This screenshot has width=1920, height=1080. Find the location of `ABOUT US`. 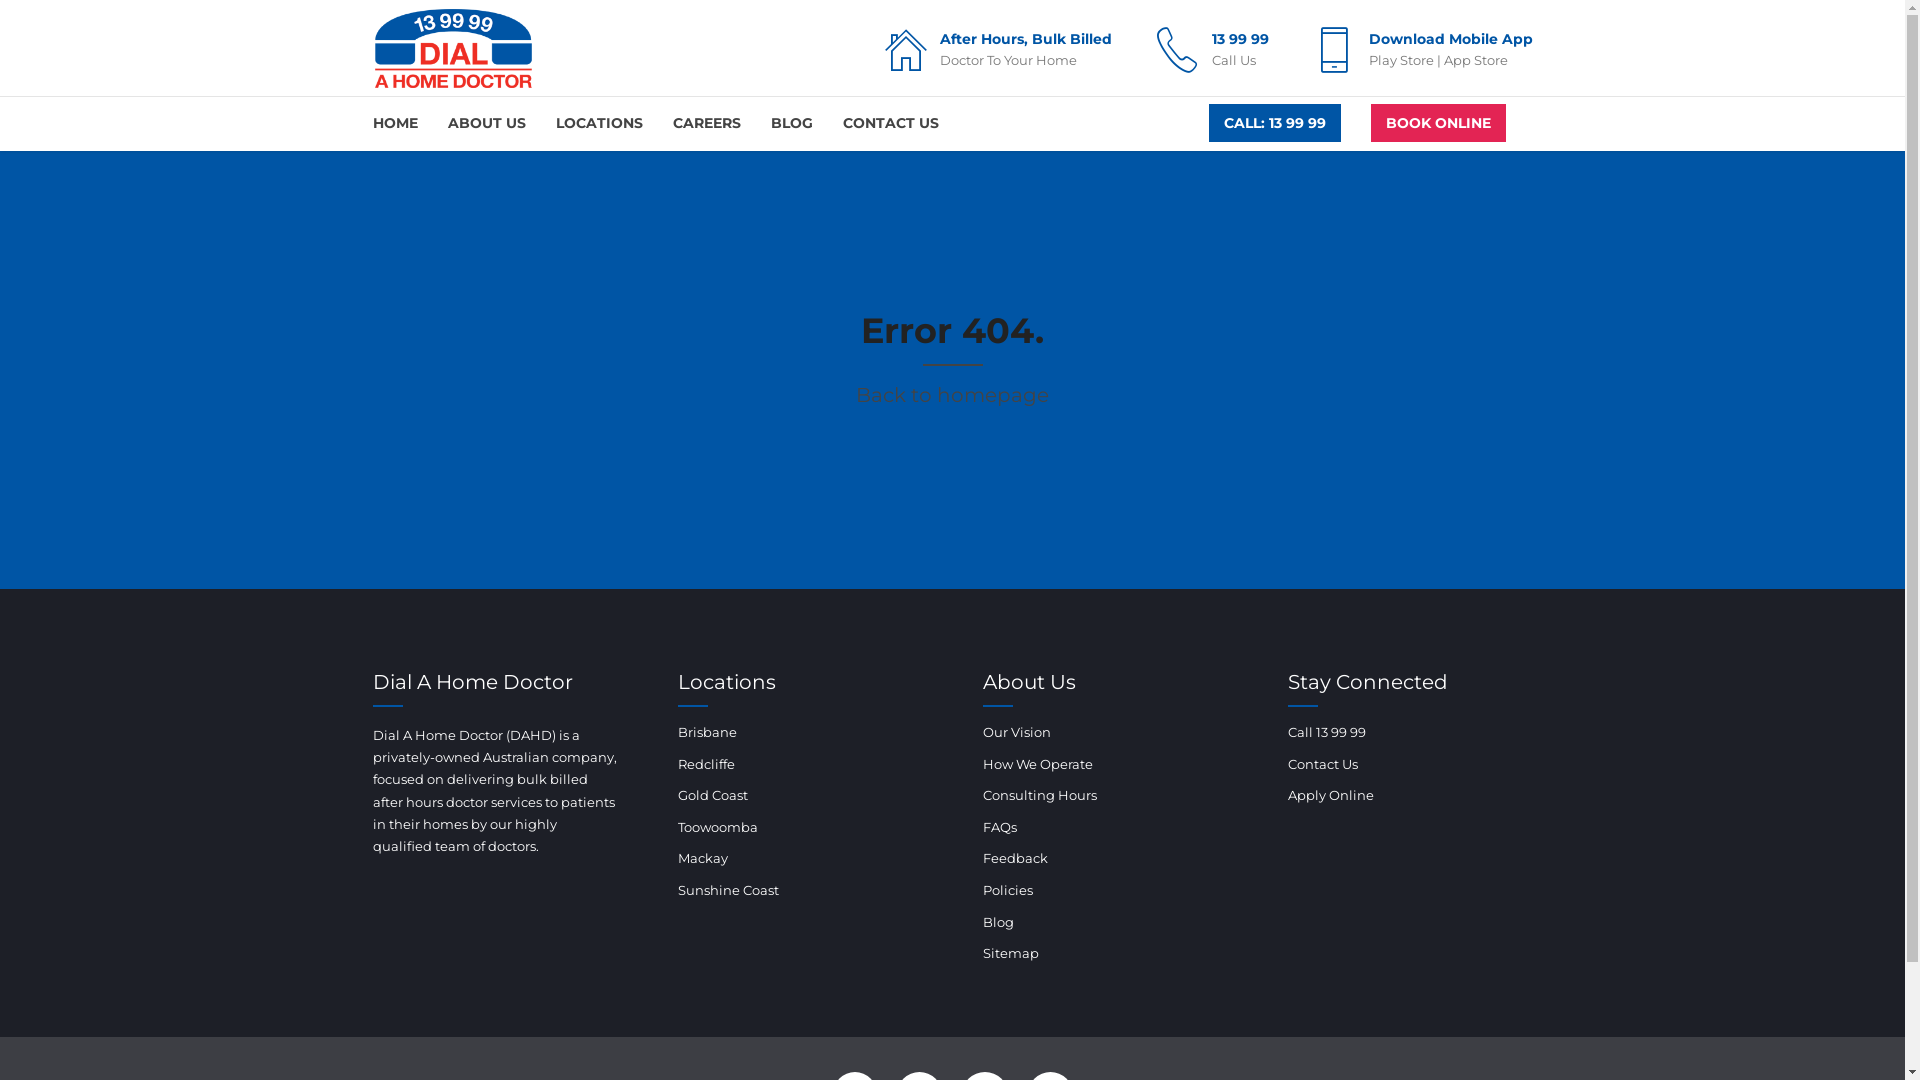

ABOUT US is located at coordinates (487, 124).